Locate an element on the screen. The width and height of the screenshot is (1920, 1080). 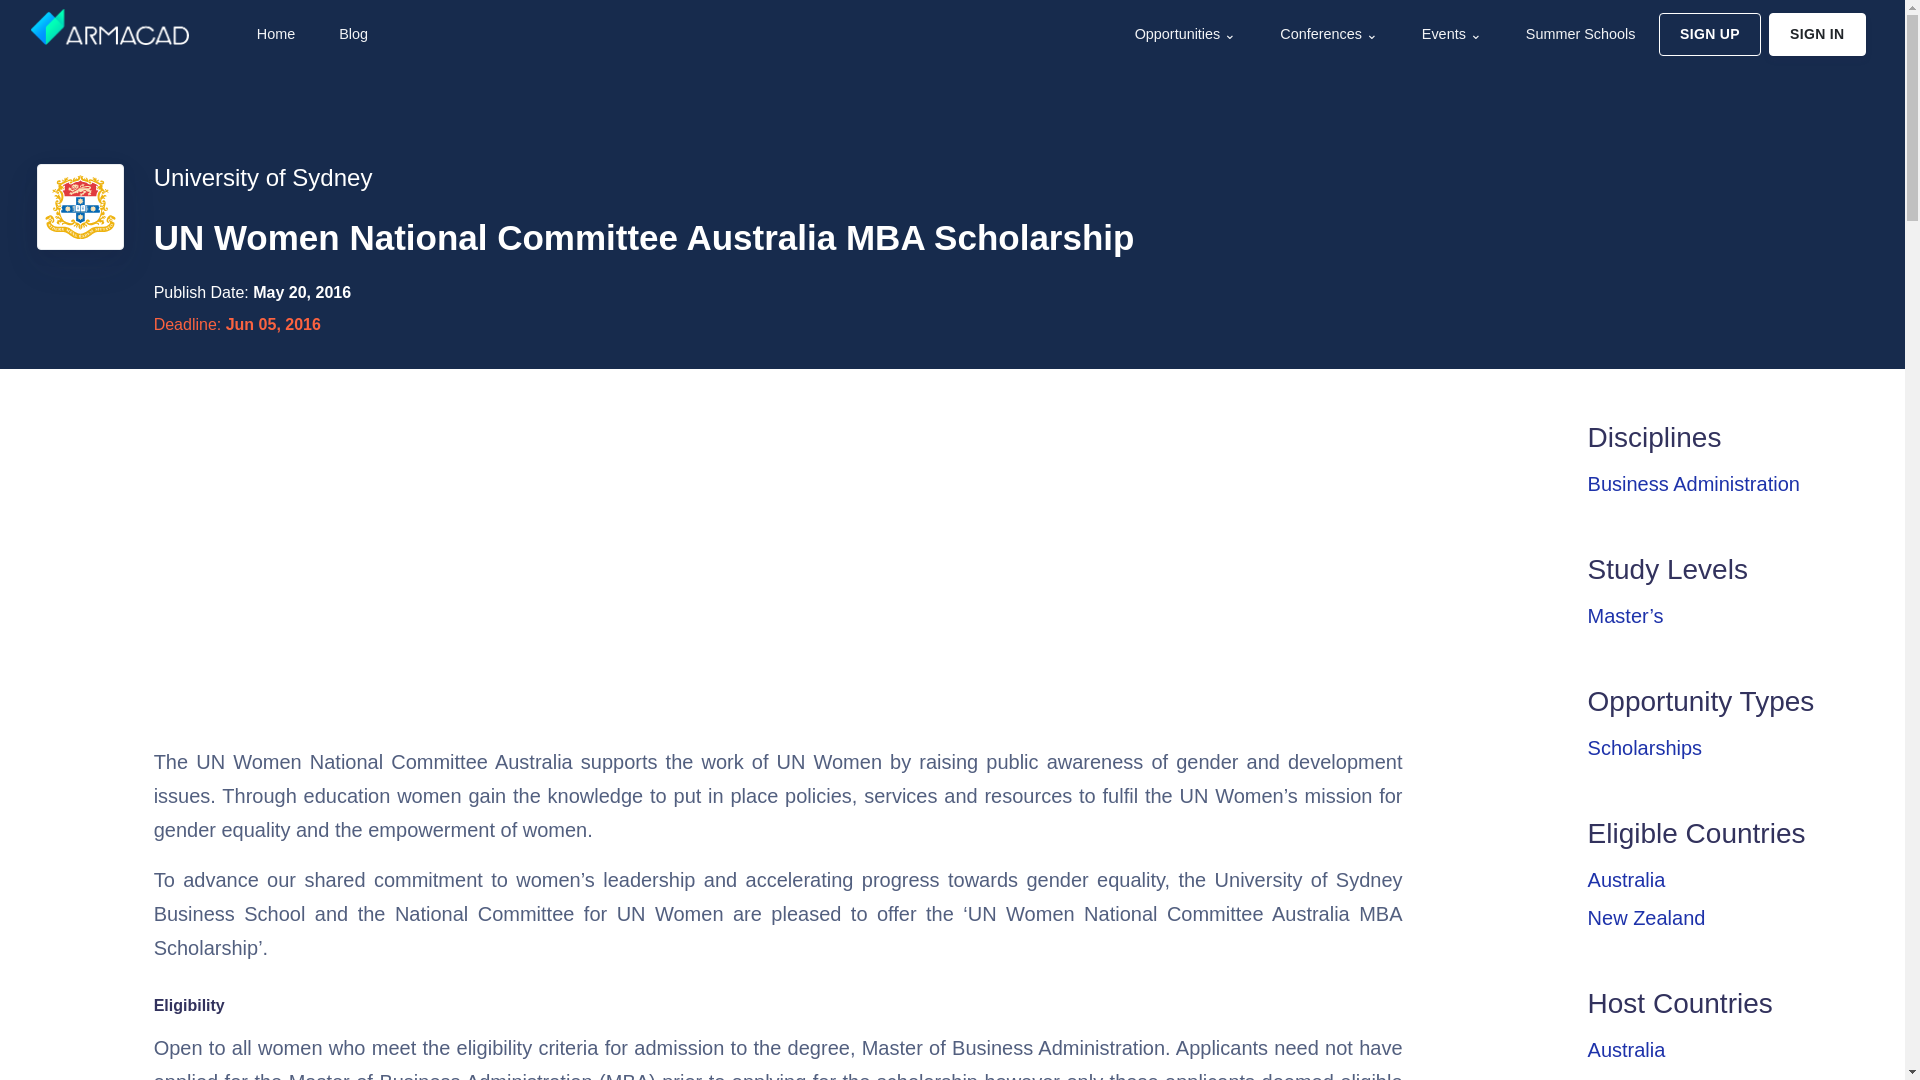
University of Sydney is located at coordinates (262, 178).